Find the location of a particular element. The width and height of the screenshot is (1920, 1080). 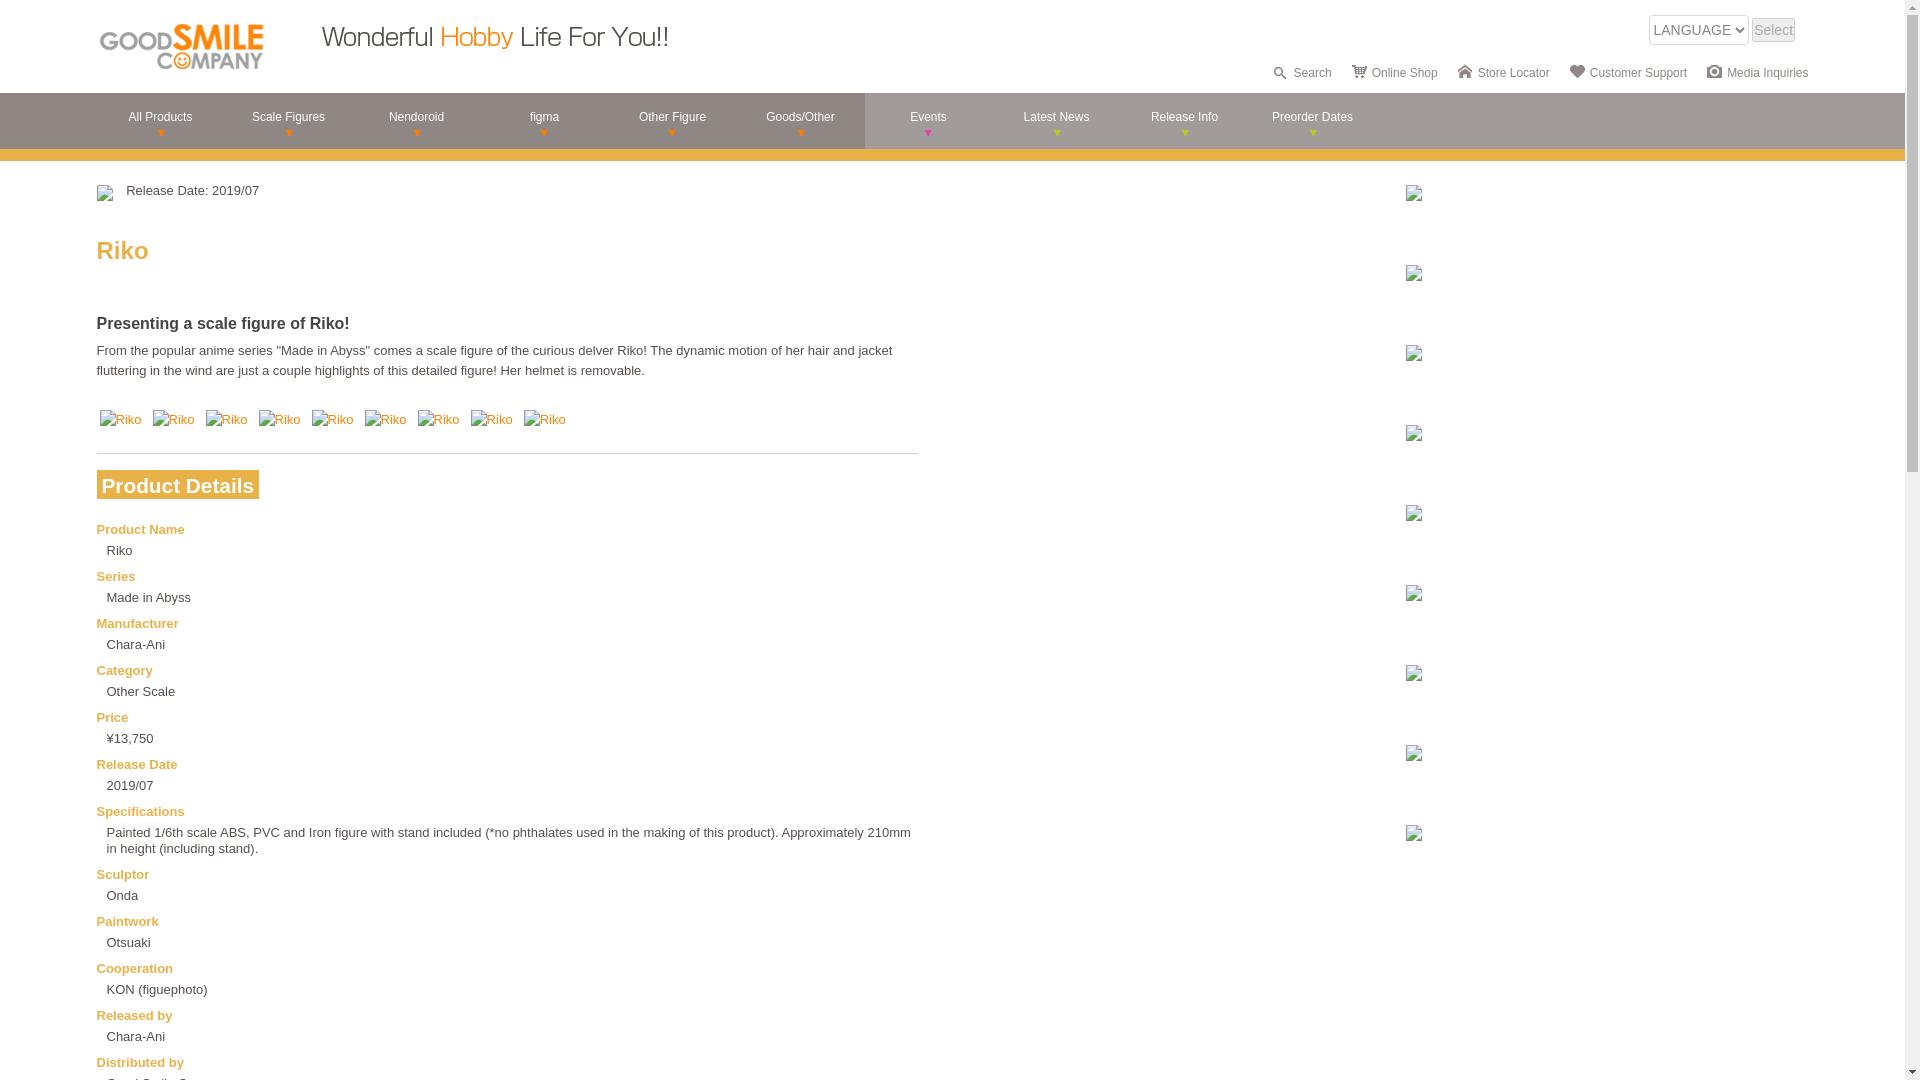

figma is located at coordinates (544, 120).